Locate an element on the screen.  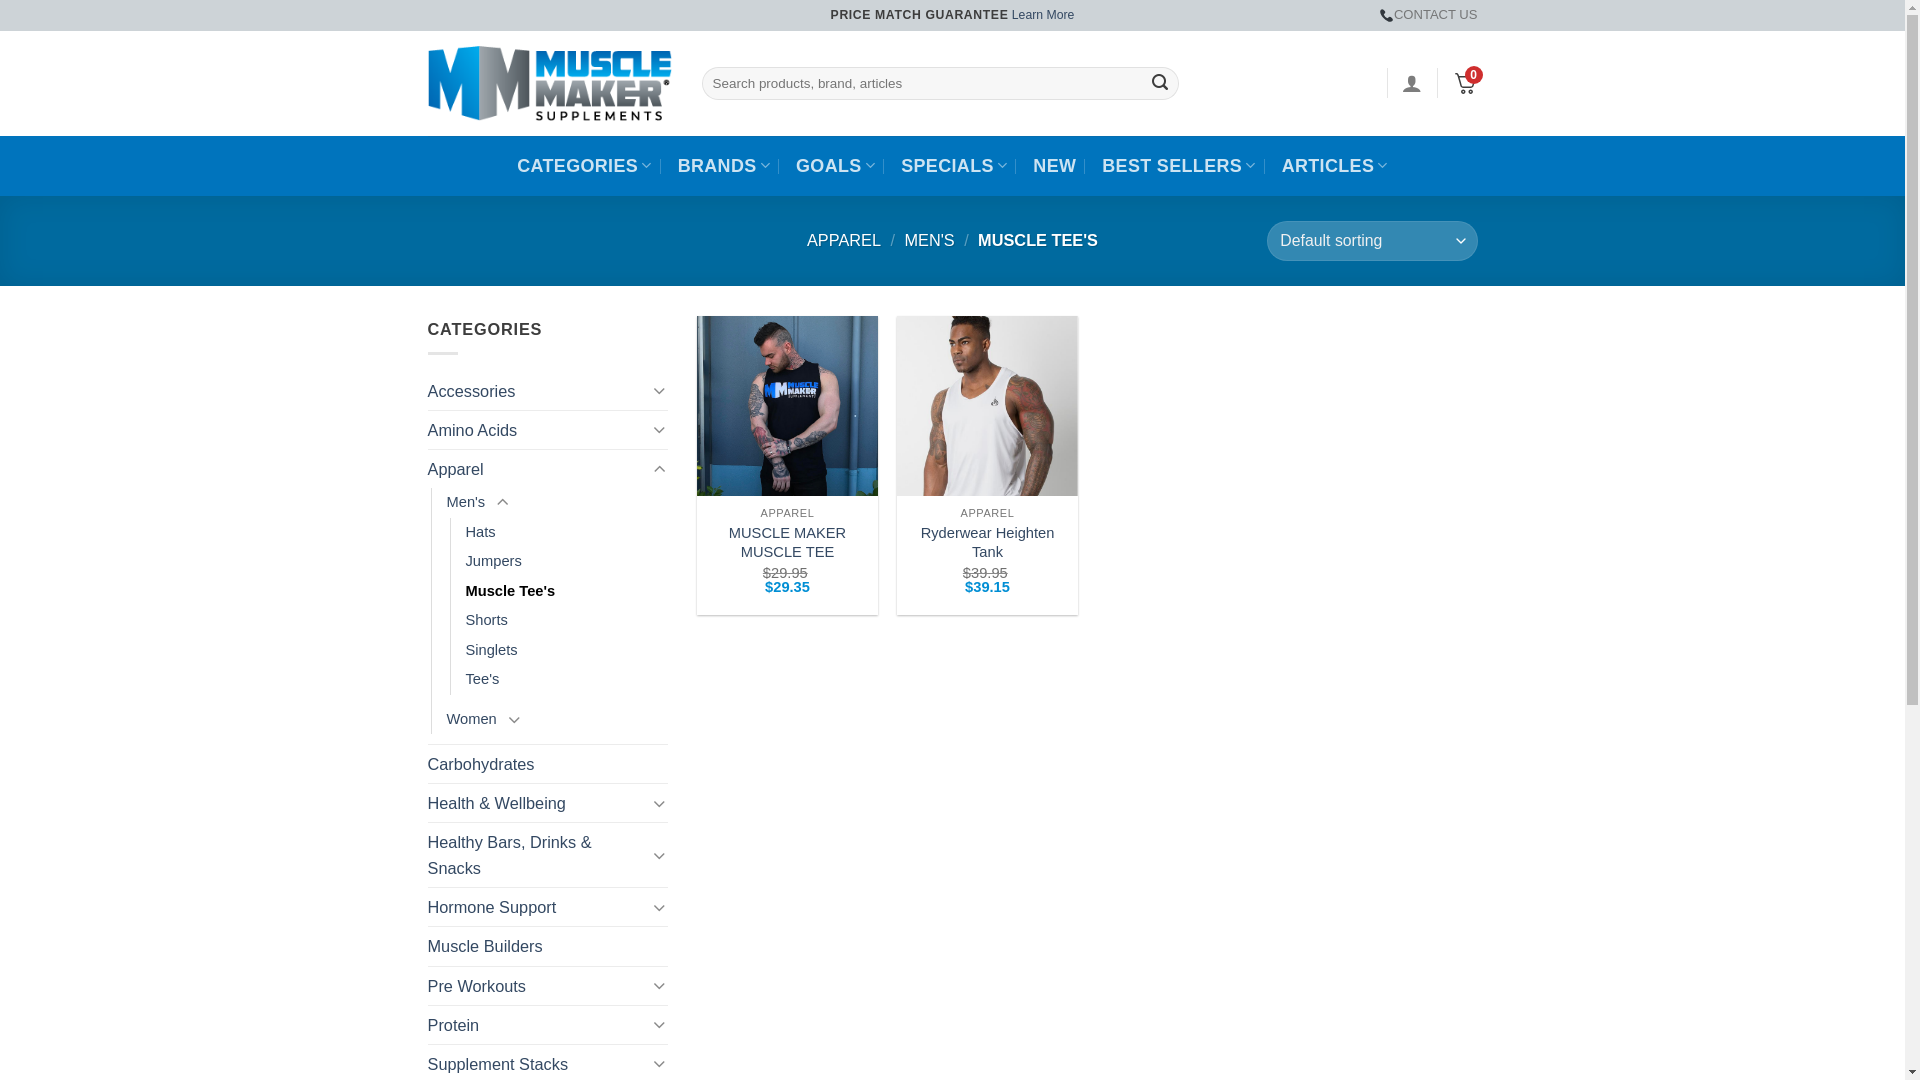
Search is located at coordinates (1160, 83).